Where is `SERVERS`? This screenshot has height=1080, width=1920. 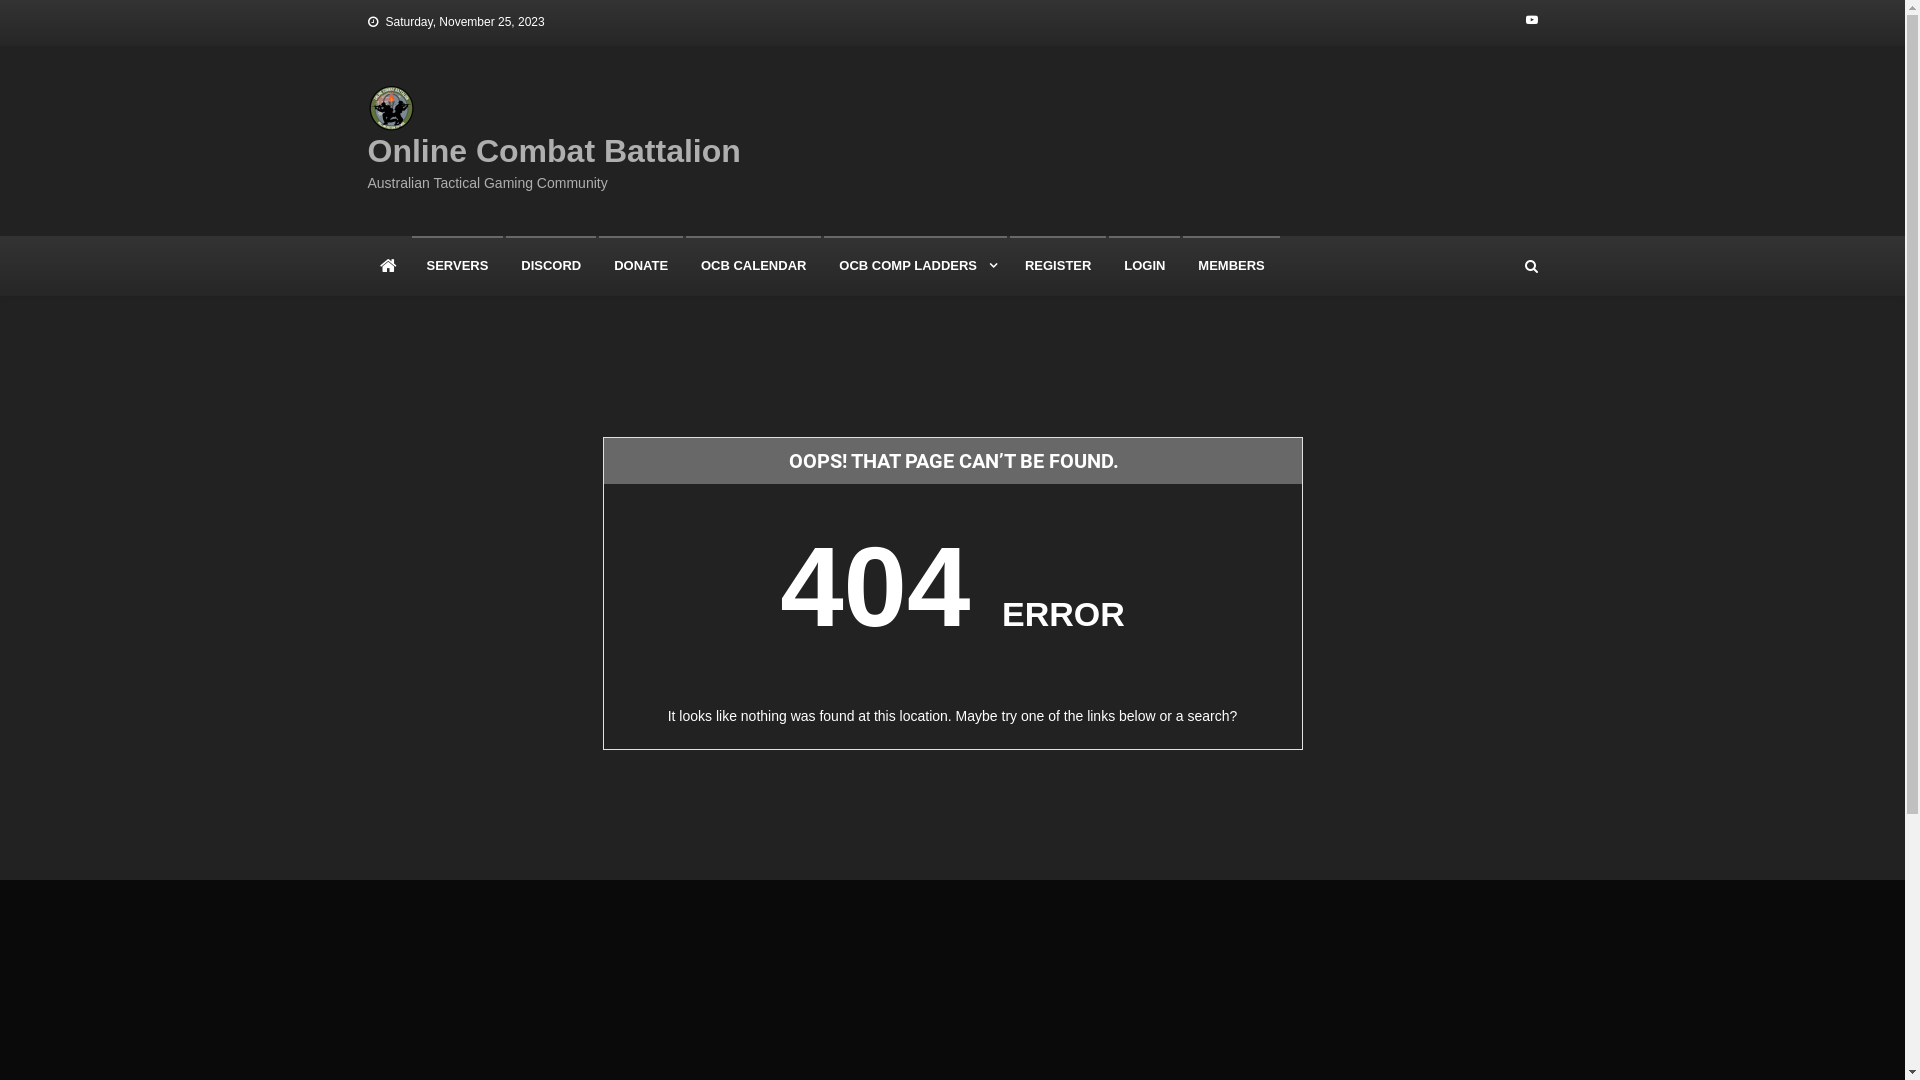 SERVERS is located at coordinates (458, 266).